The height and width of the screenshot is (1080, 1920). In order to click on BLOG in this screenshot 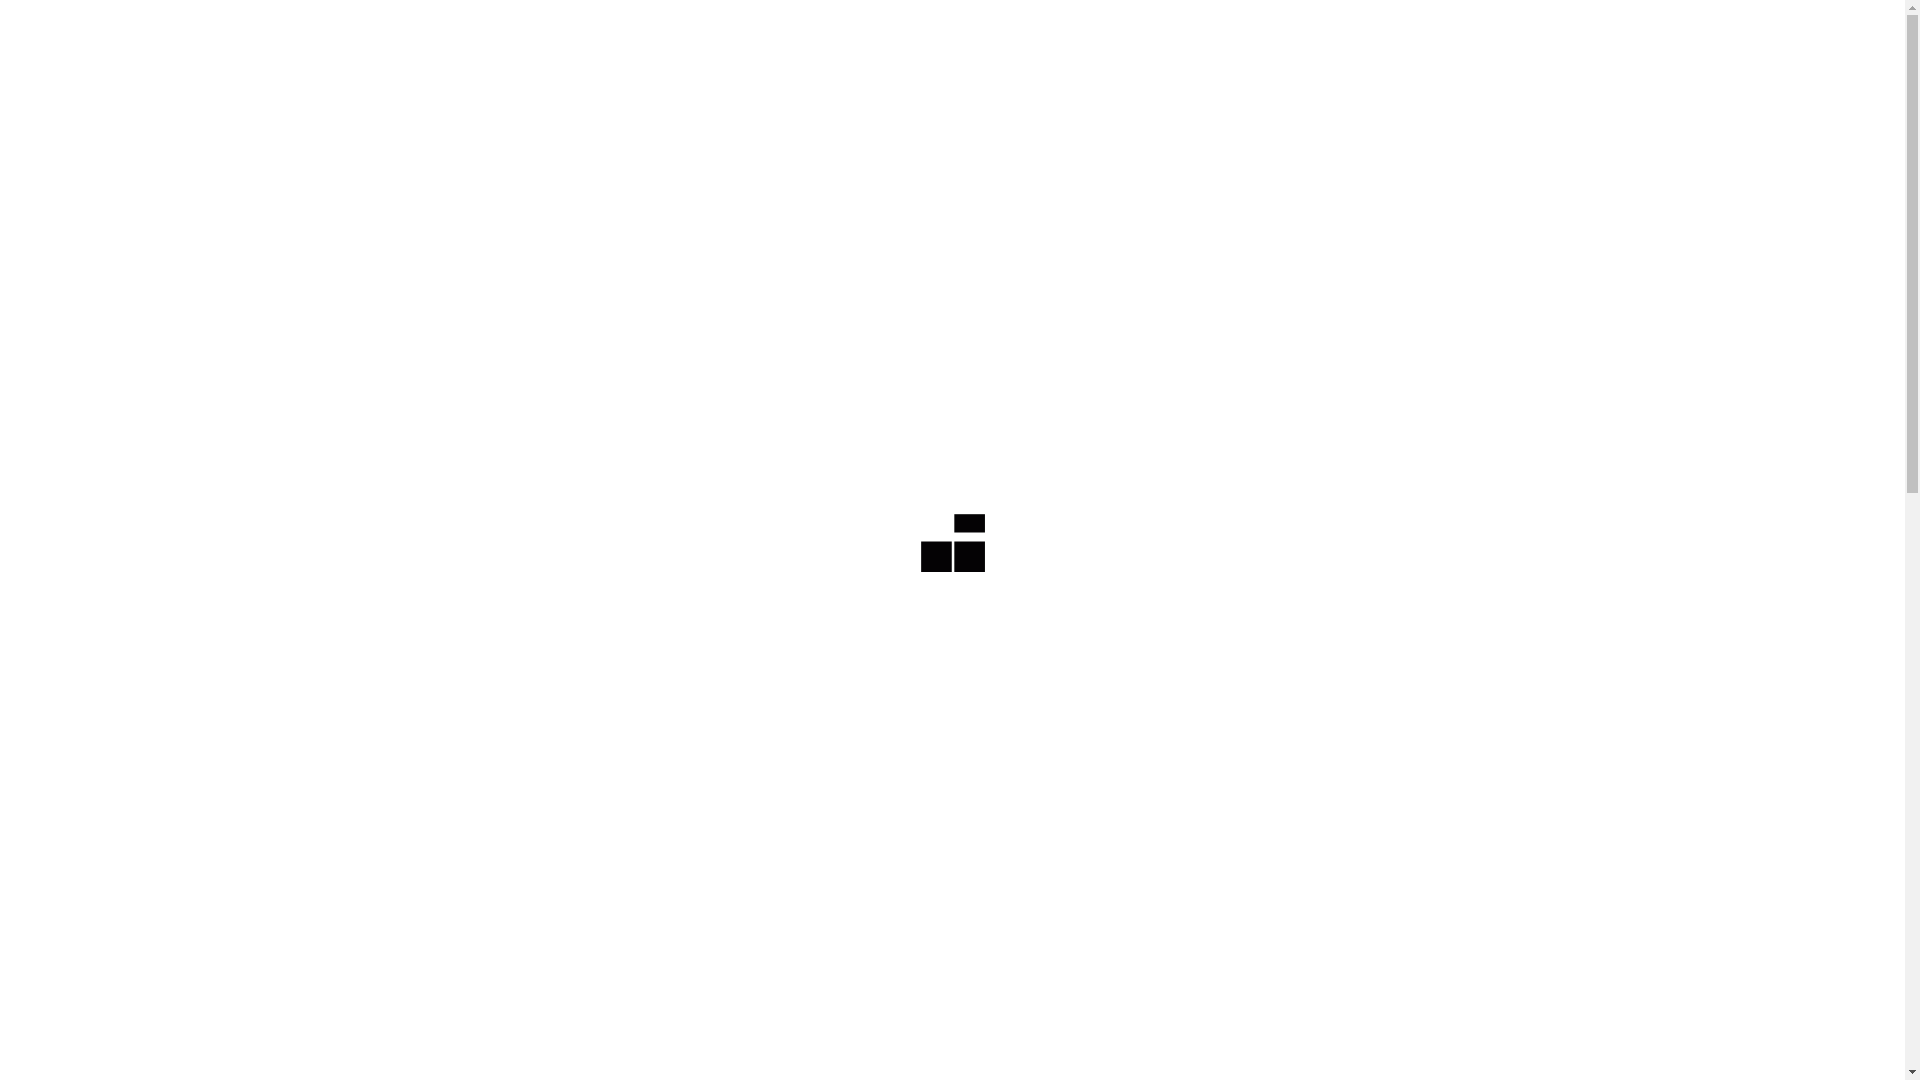, I will do `click(1565, 107)`.